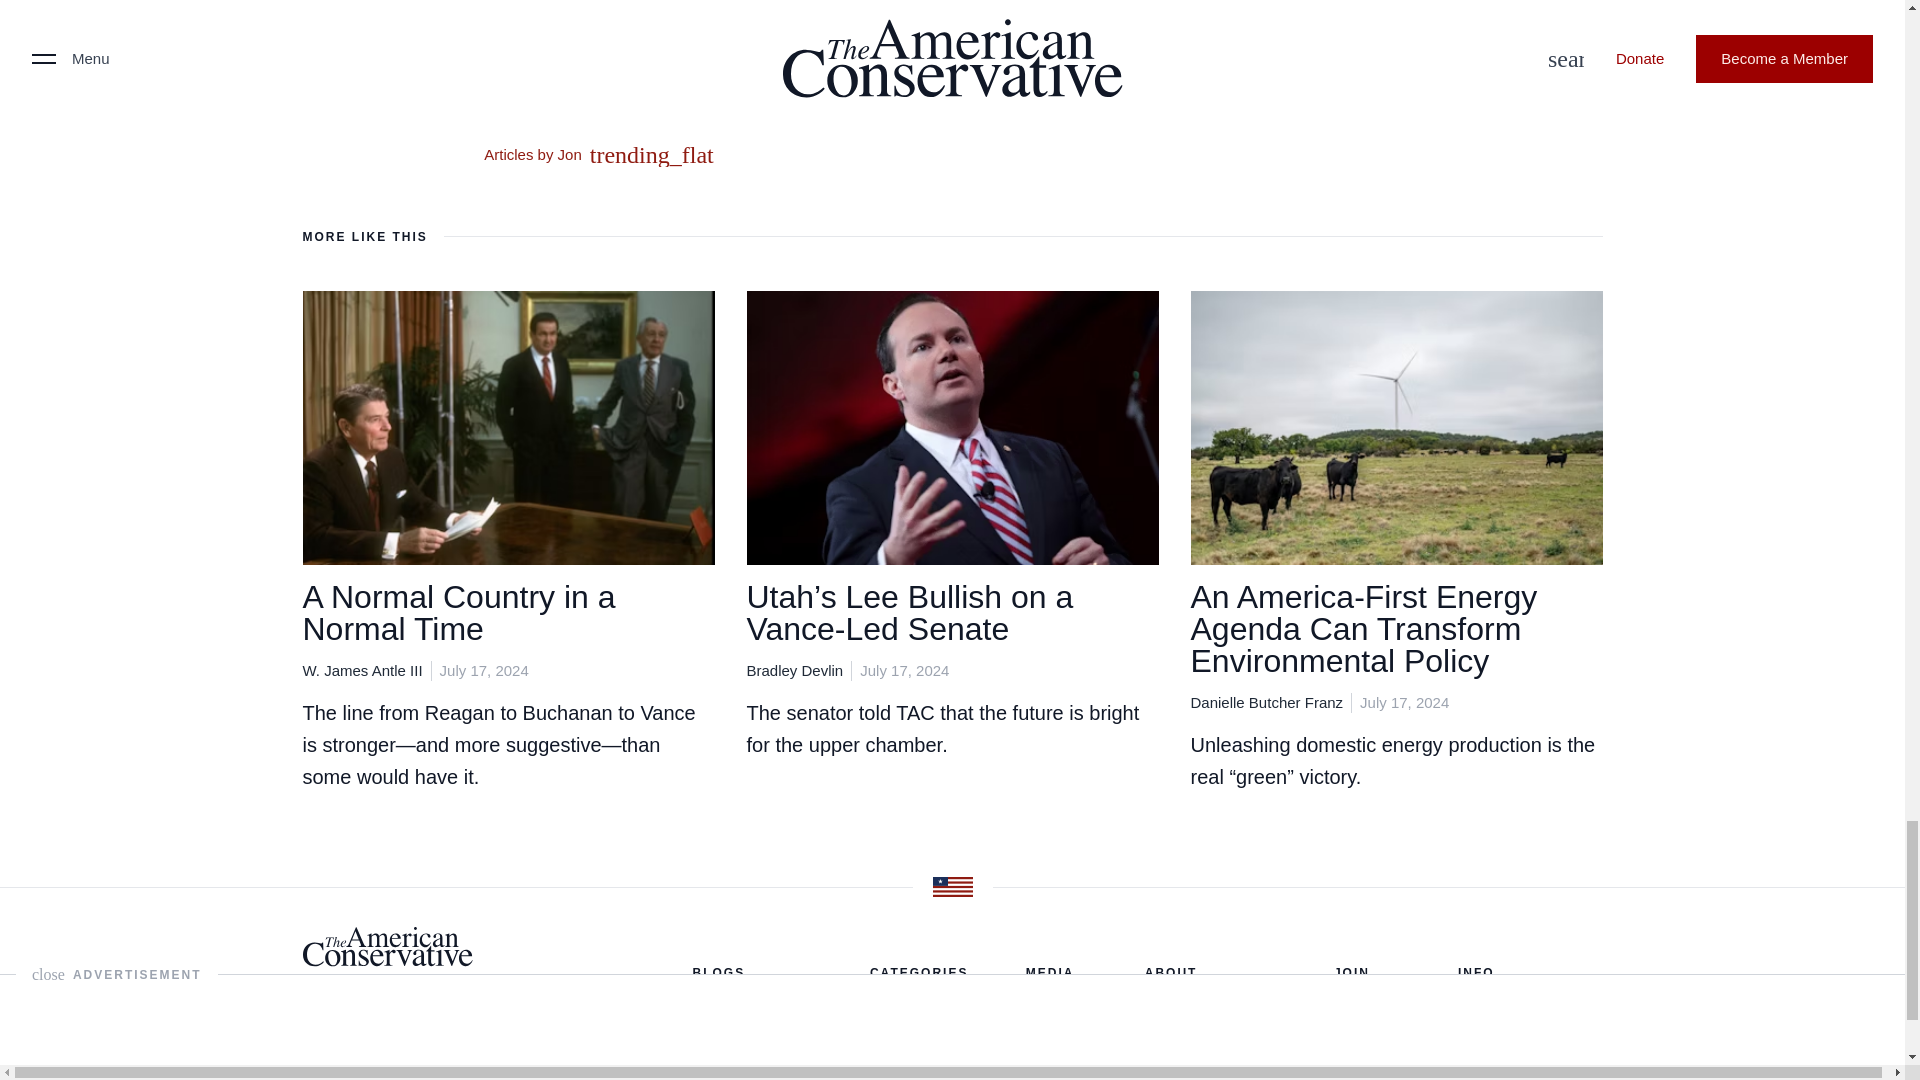  Describe the element at coordinates (458, 612) in the screenshot. I see `A Normal Country in a Normal Time` at that location.